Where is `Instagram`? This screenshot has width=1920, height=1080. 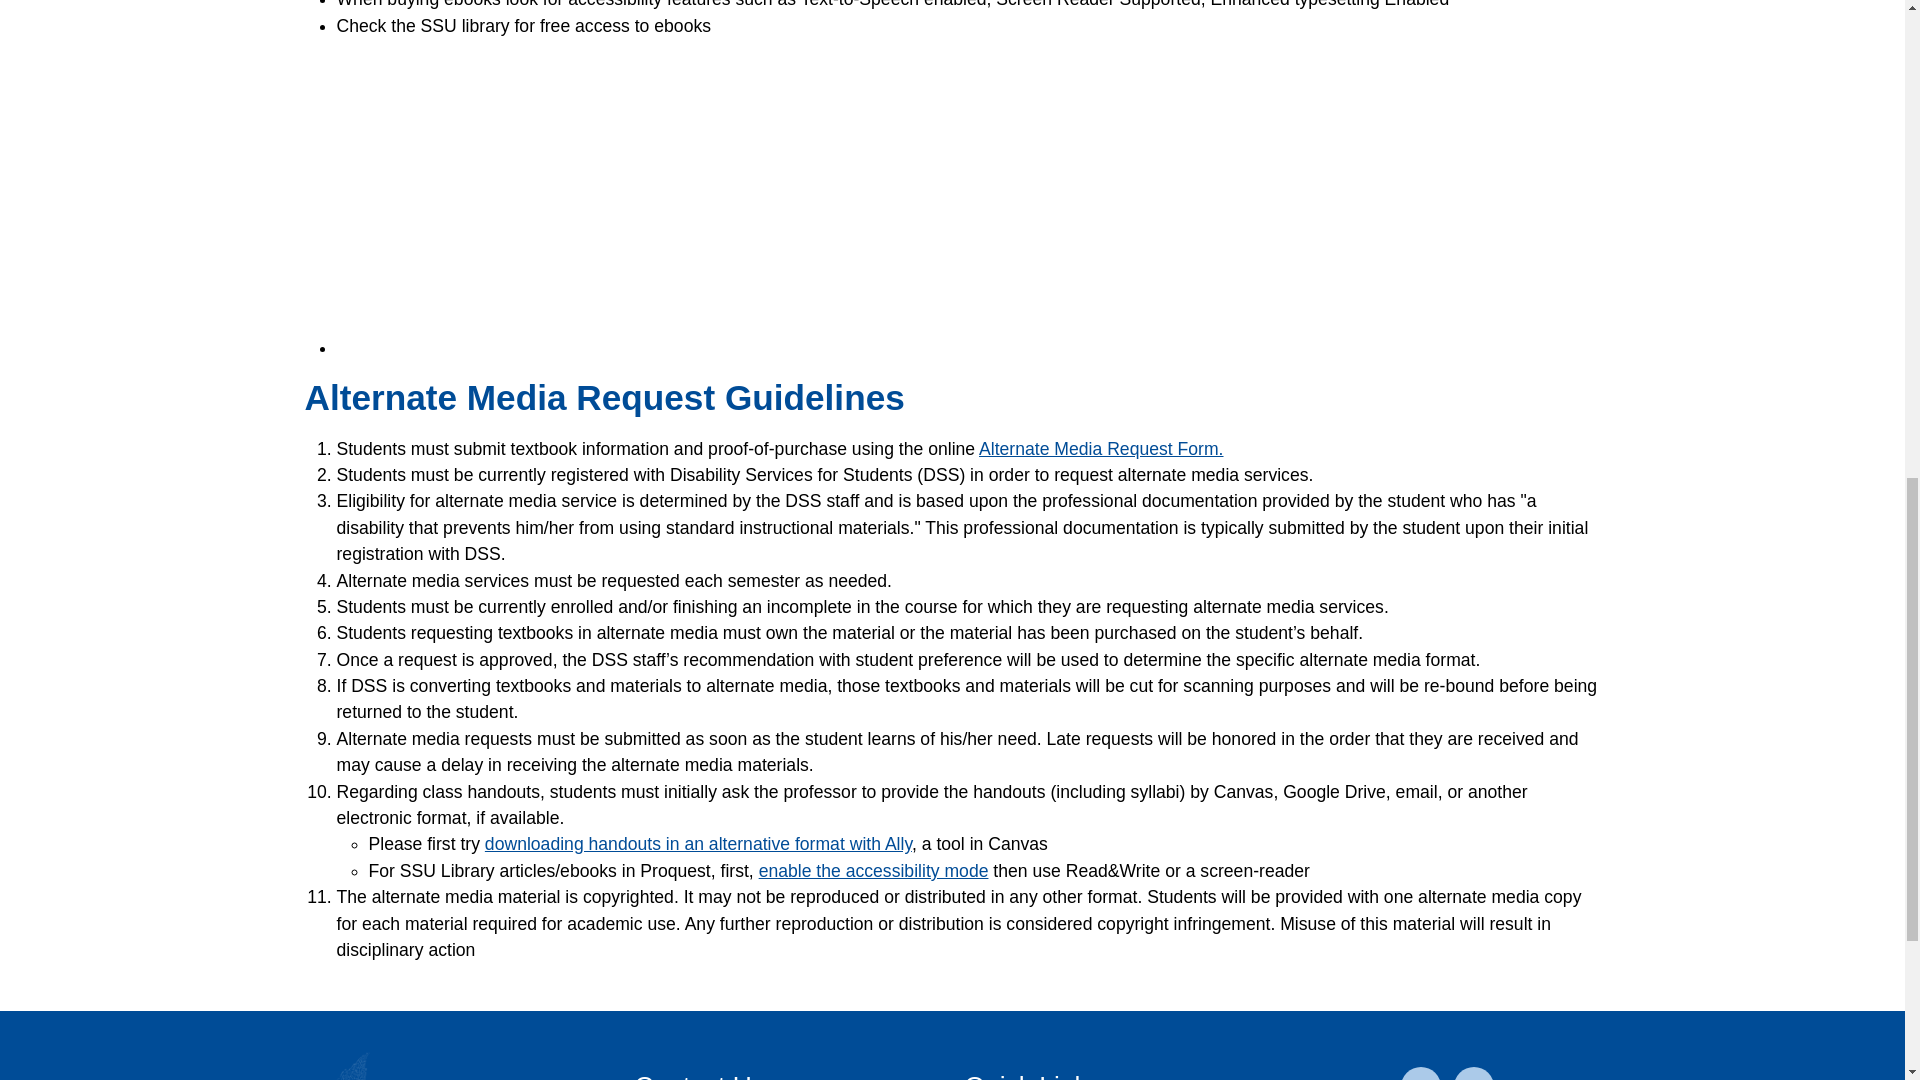 Instagram is located at coordinates (1473, 1074).